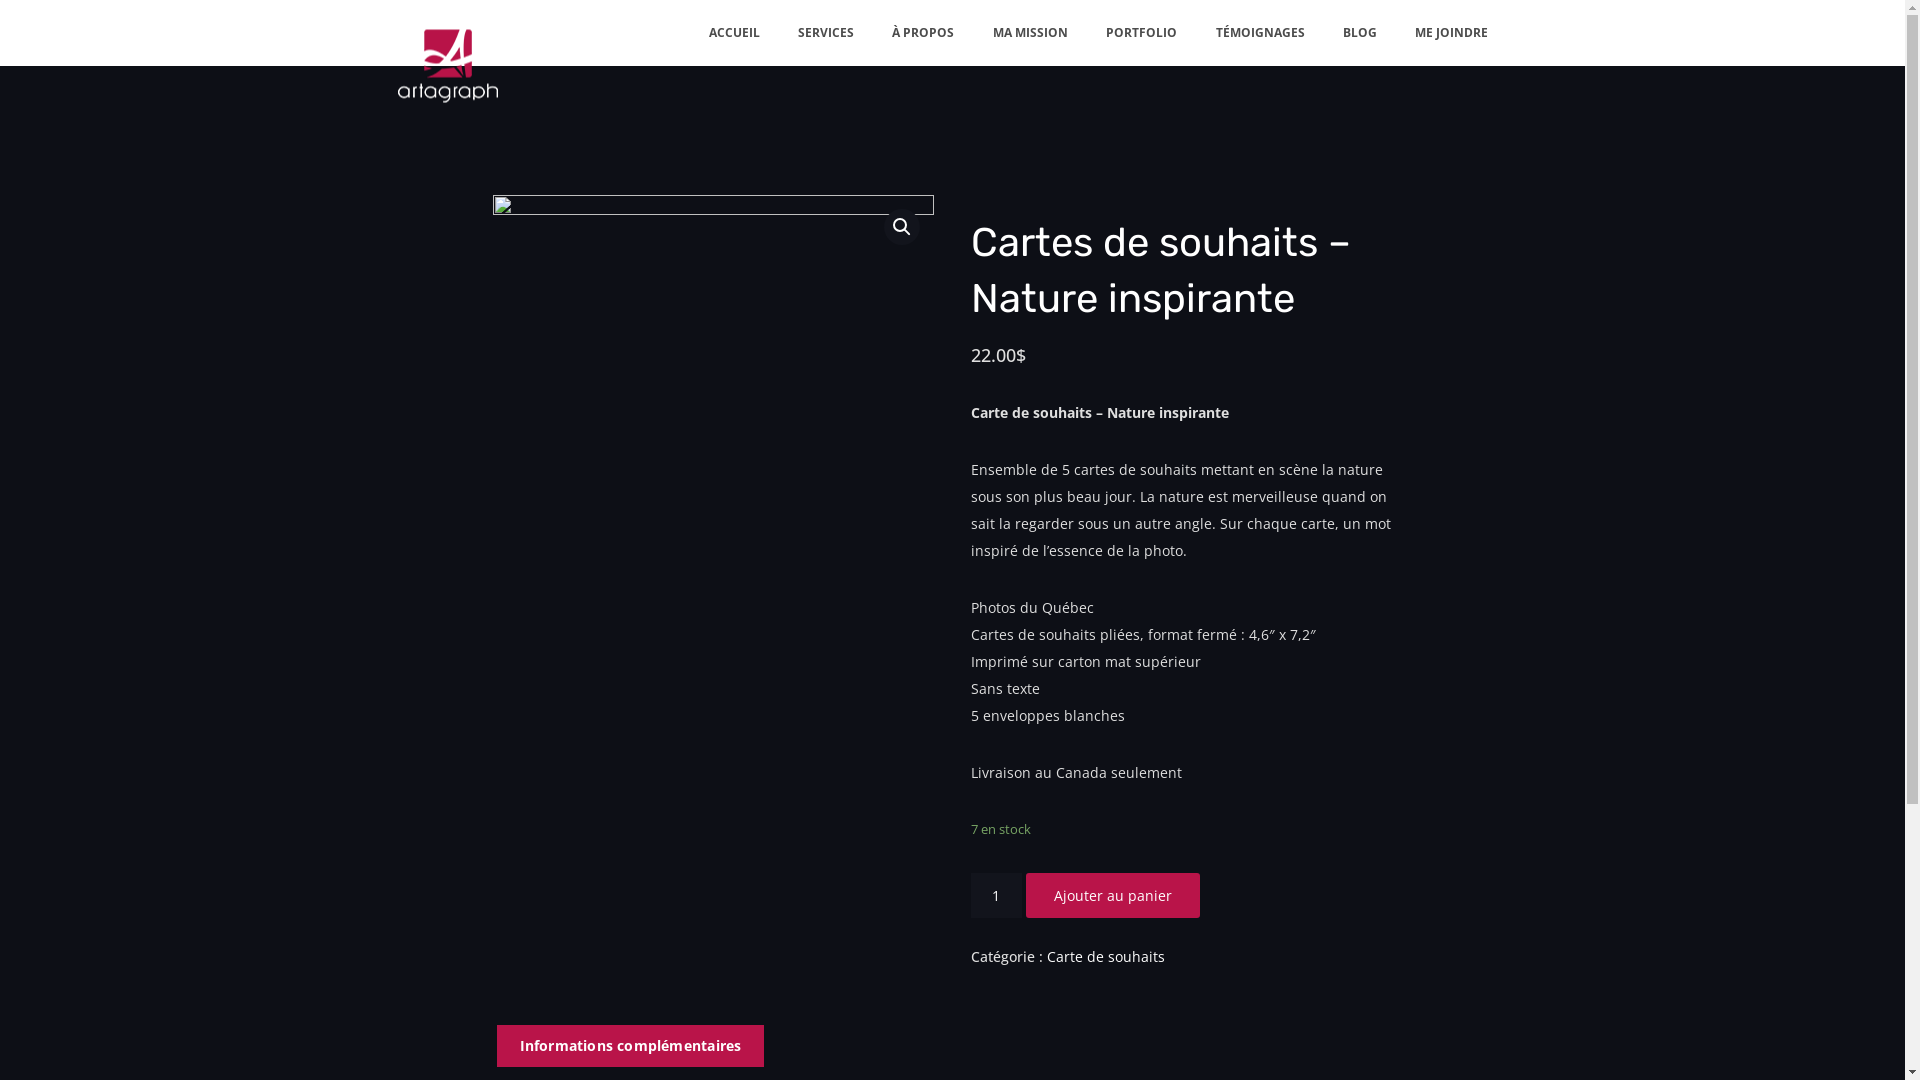 This screenshot has height=1080, width=1920. Describe the element at coordinates (734, 33) in the screenshot. I see `ACCUEIL` at that location.